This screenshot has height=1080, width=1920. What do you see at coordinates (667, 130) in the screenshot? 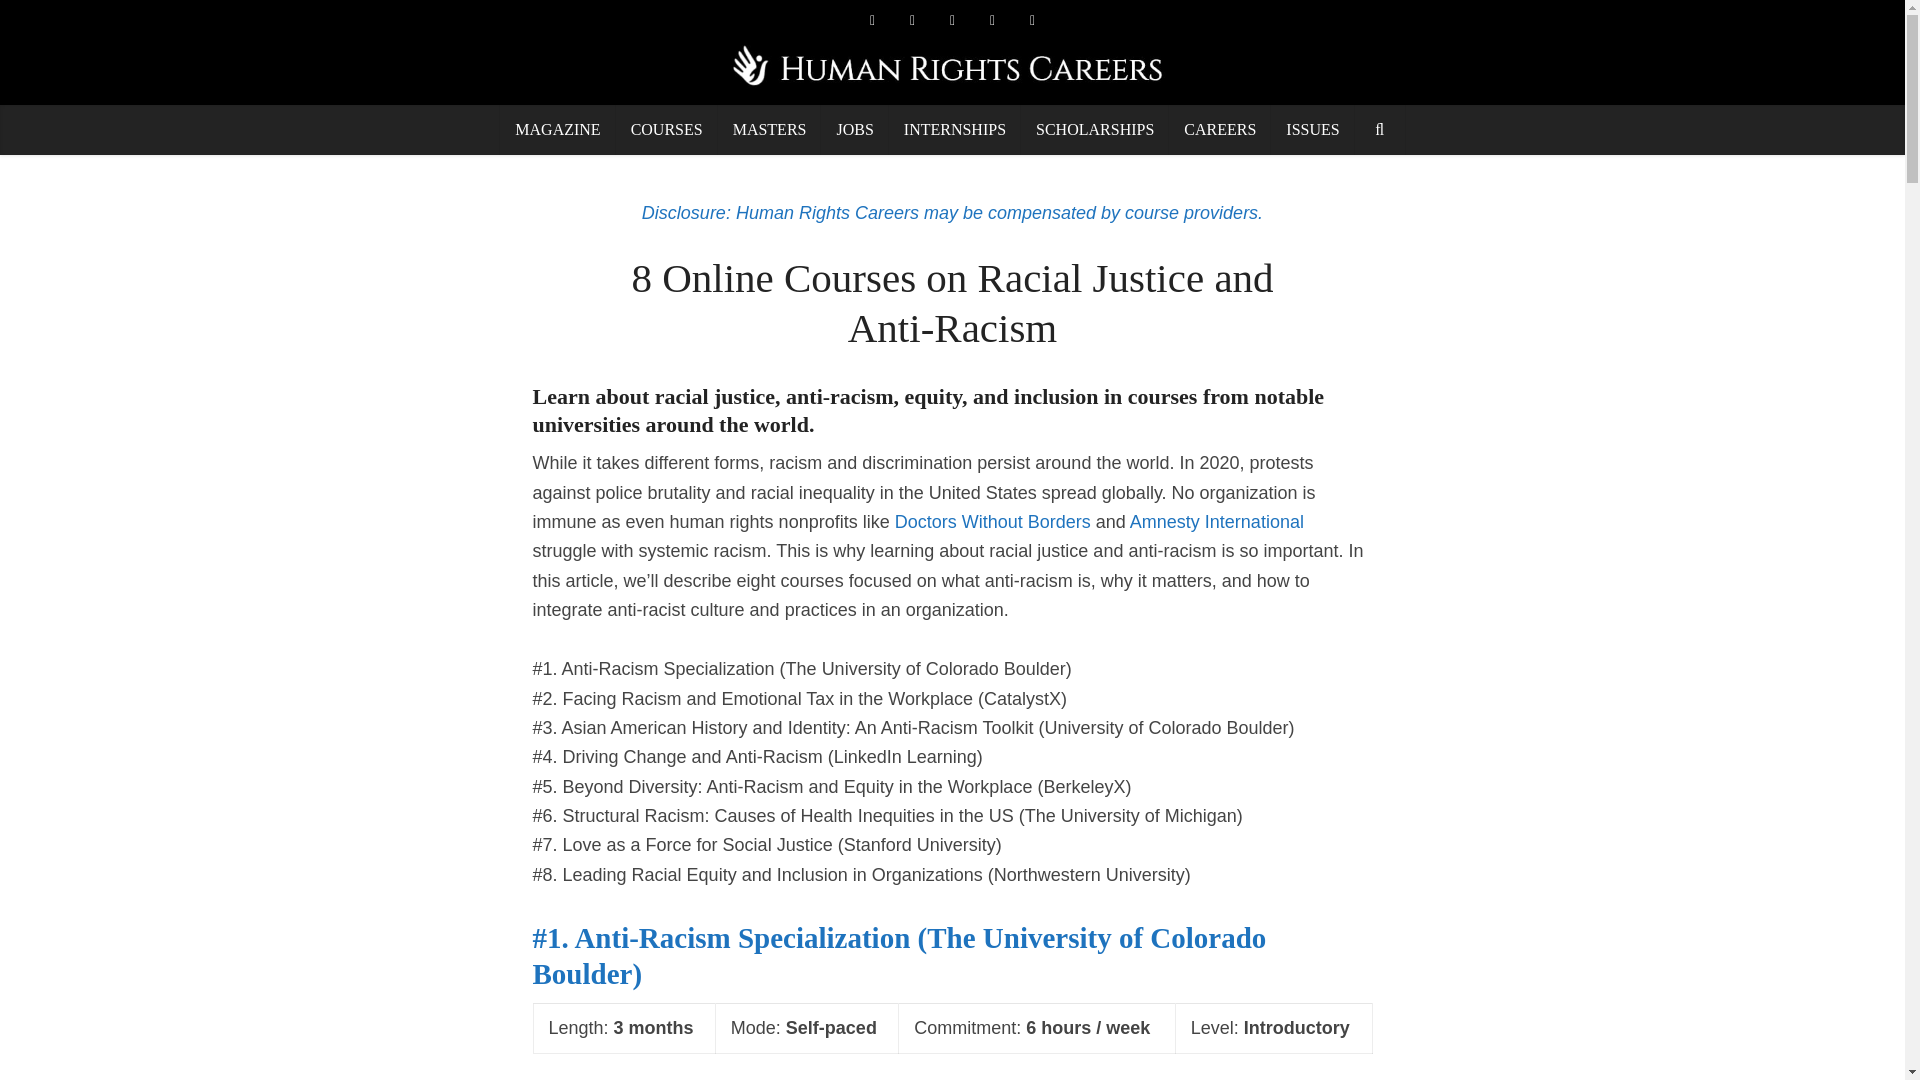
I see `COURSES` at bounding box center [667, 130].